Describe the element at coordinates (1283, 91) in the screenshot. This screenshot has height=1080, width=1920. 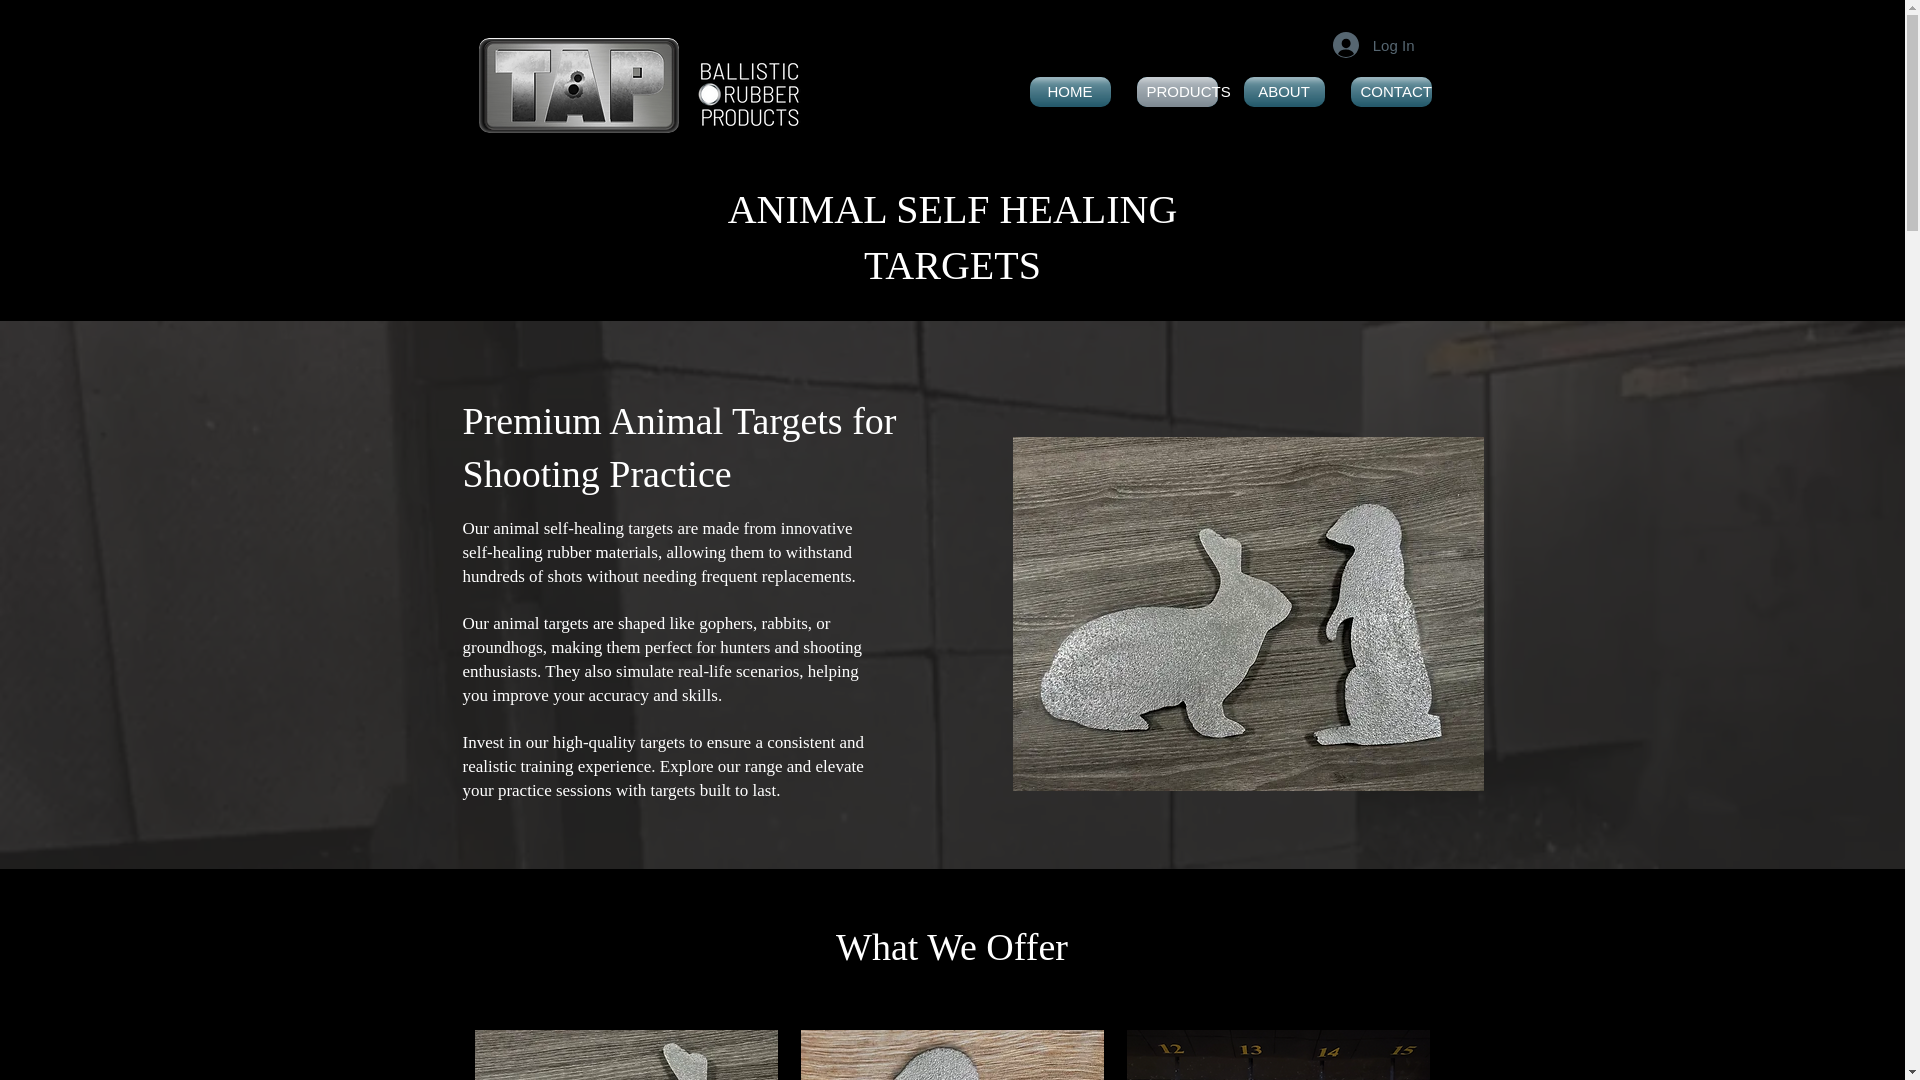
I see `ABOUT` at that location.